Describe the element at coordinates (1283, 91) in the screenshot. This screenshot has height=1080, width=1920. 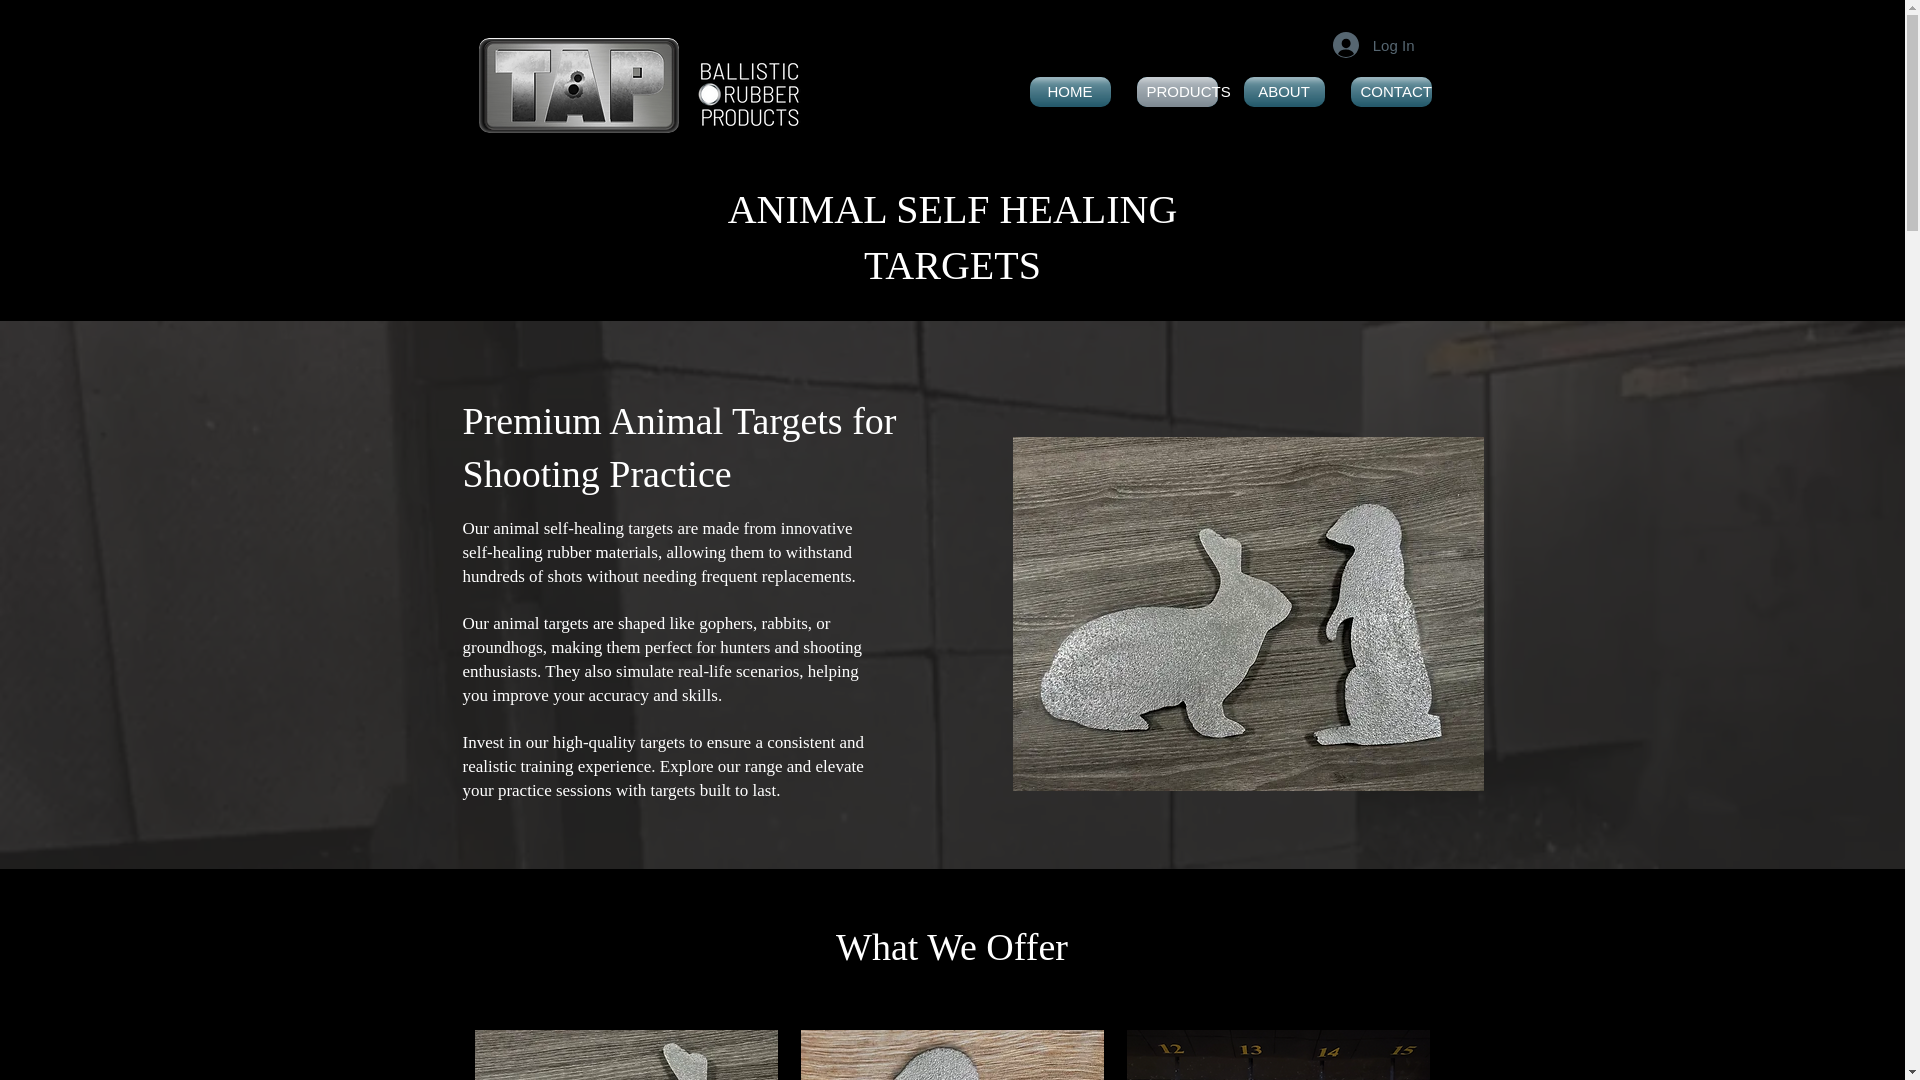
I see `ABOUT` at that location.